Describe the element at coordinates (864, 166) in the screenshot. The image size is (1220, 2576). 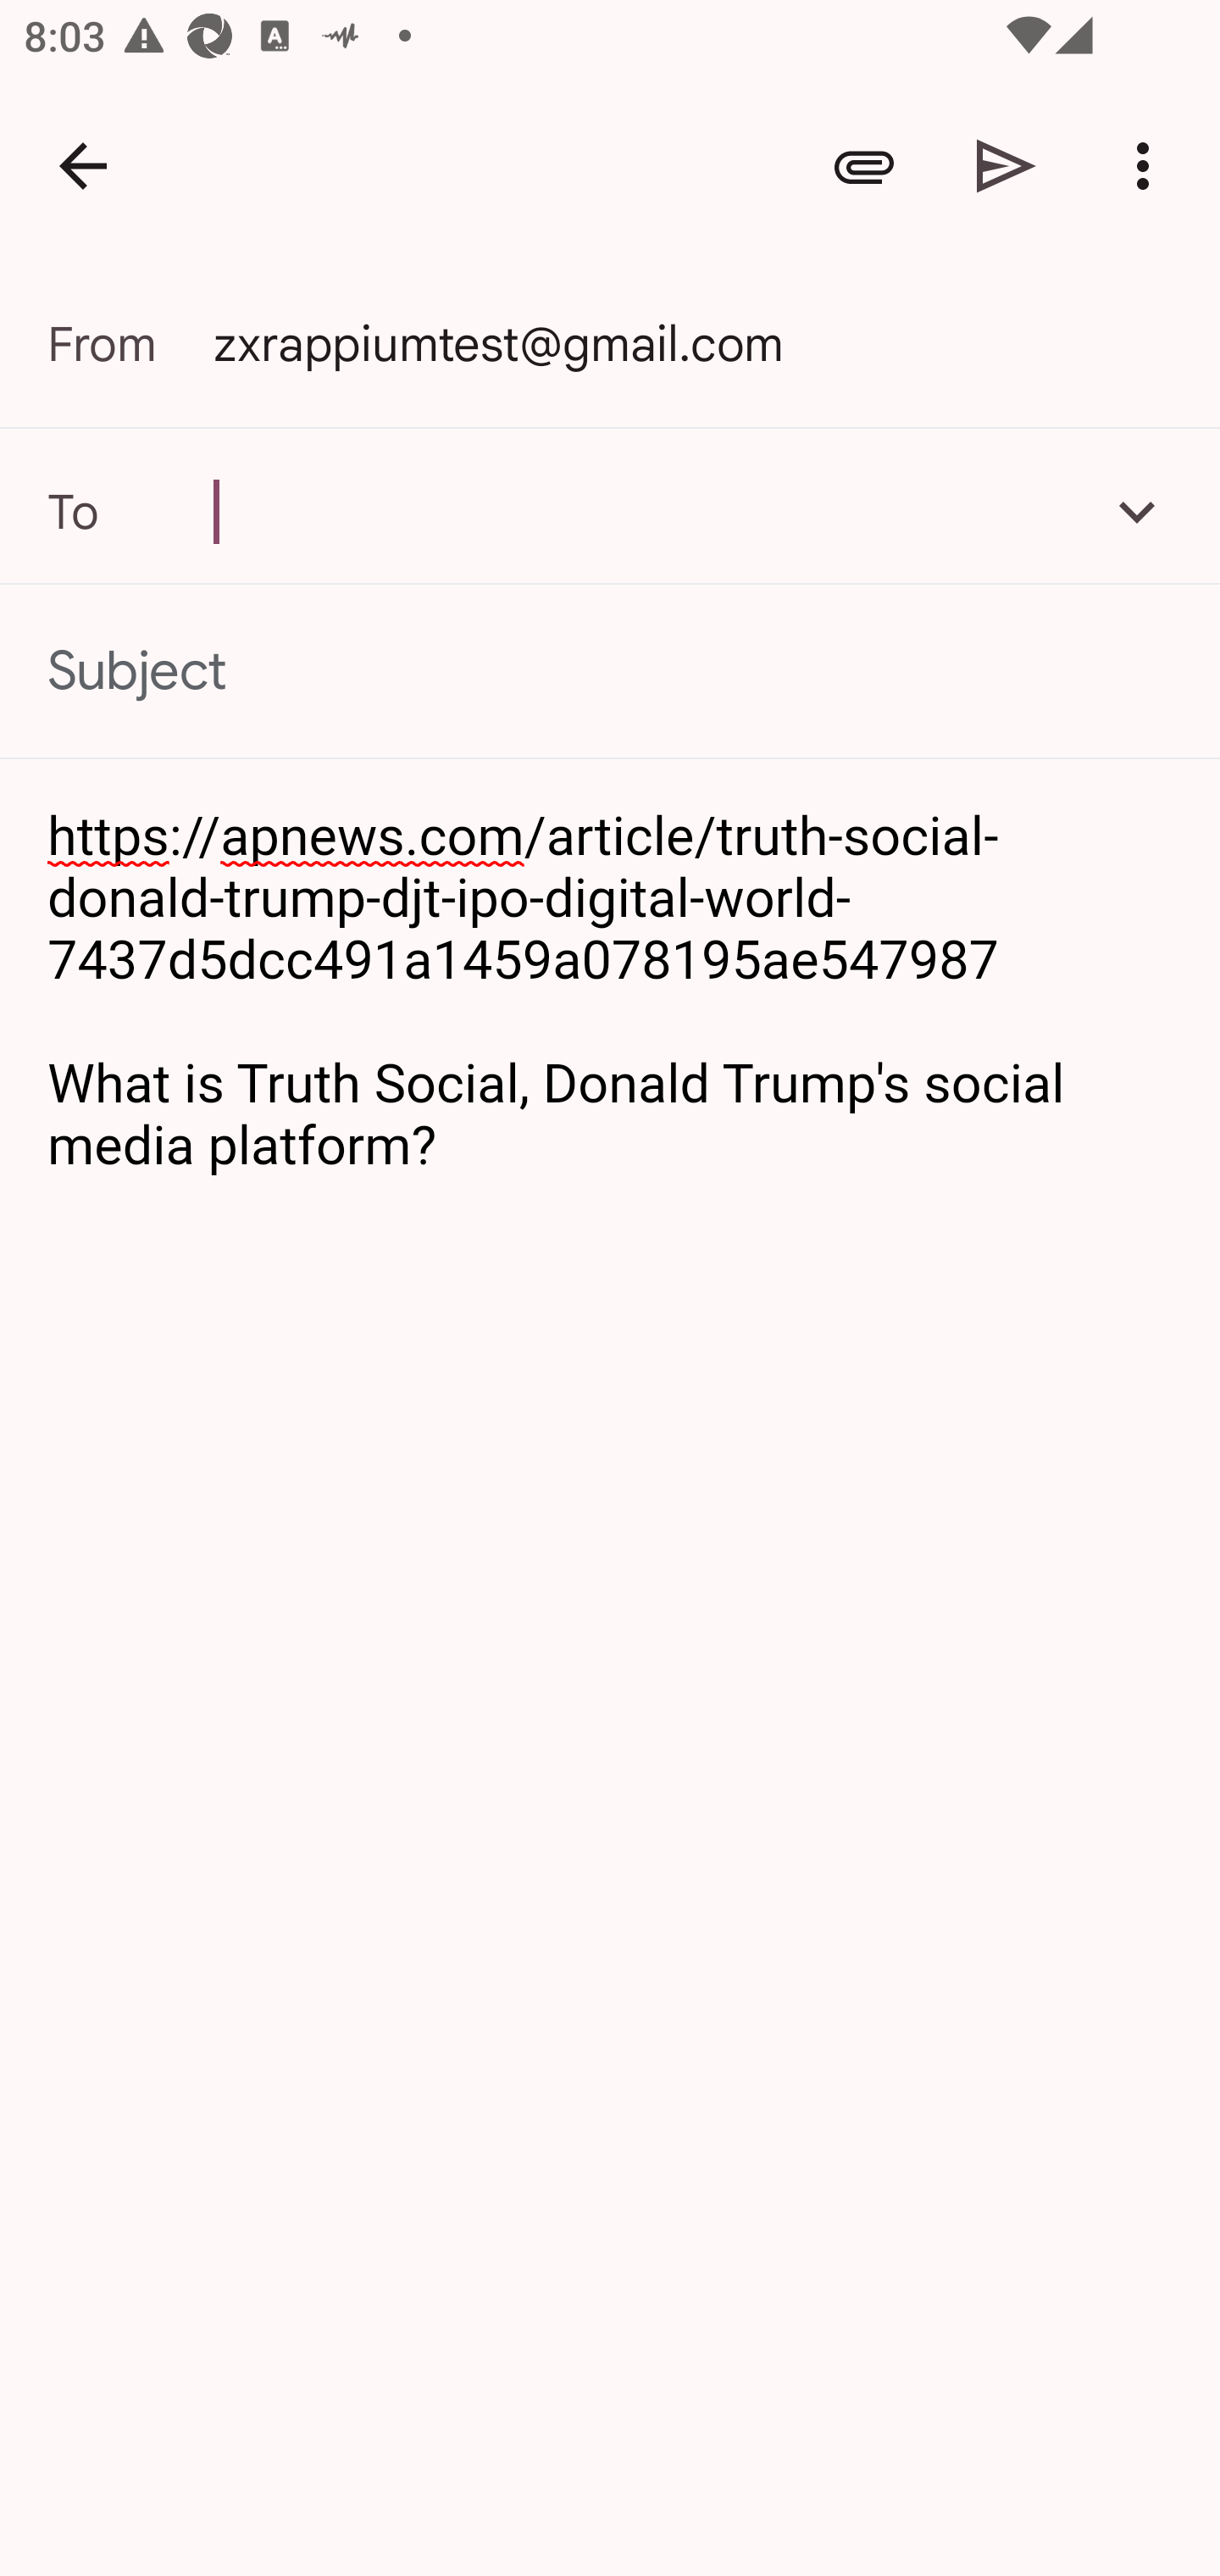
I see `Attach file` at that location.